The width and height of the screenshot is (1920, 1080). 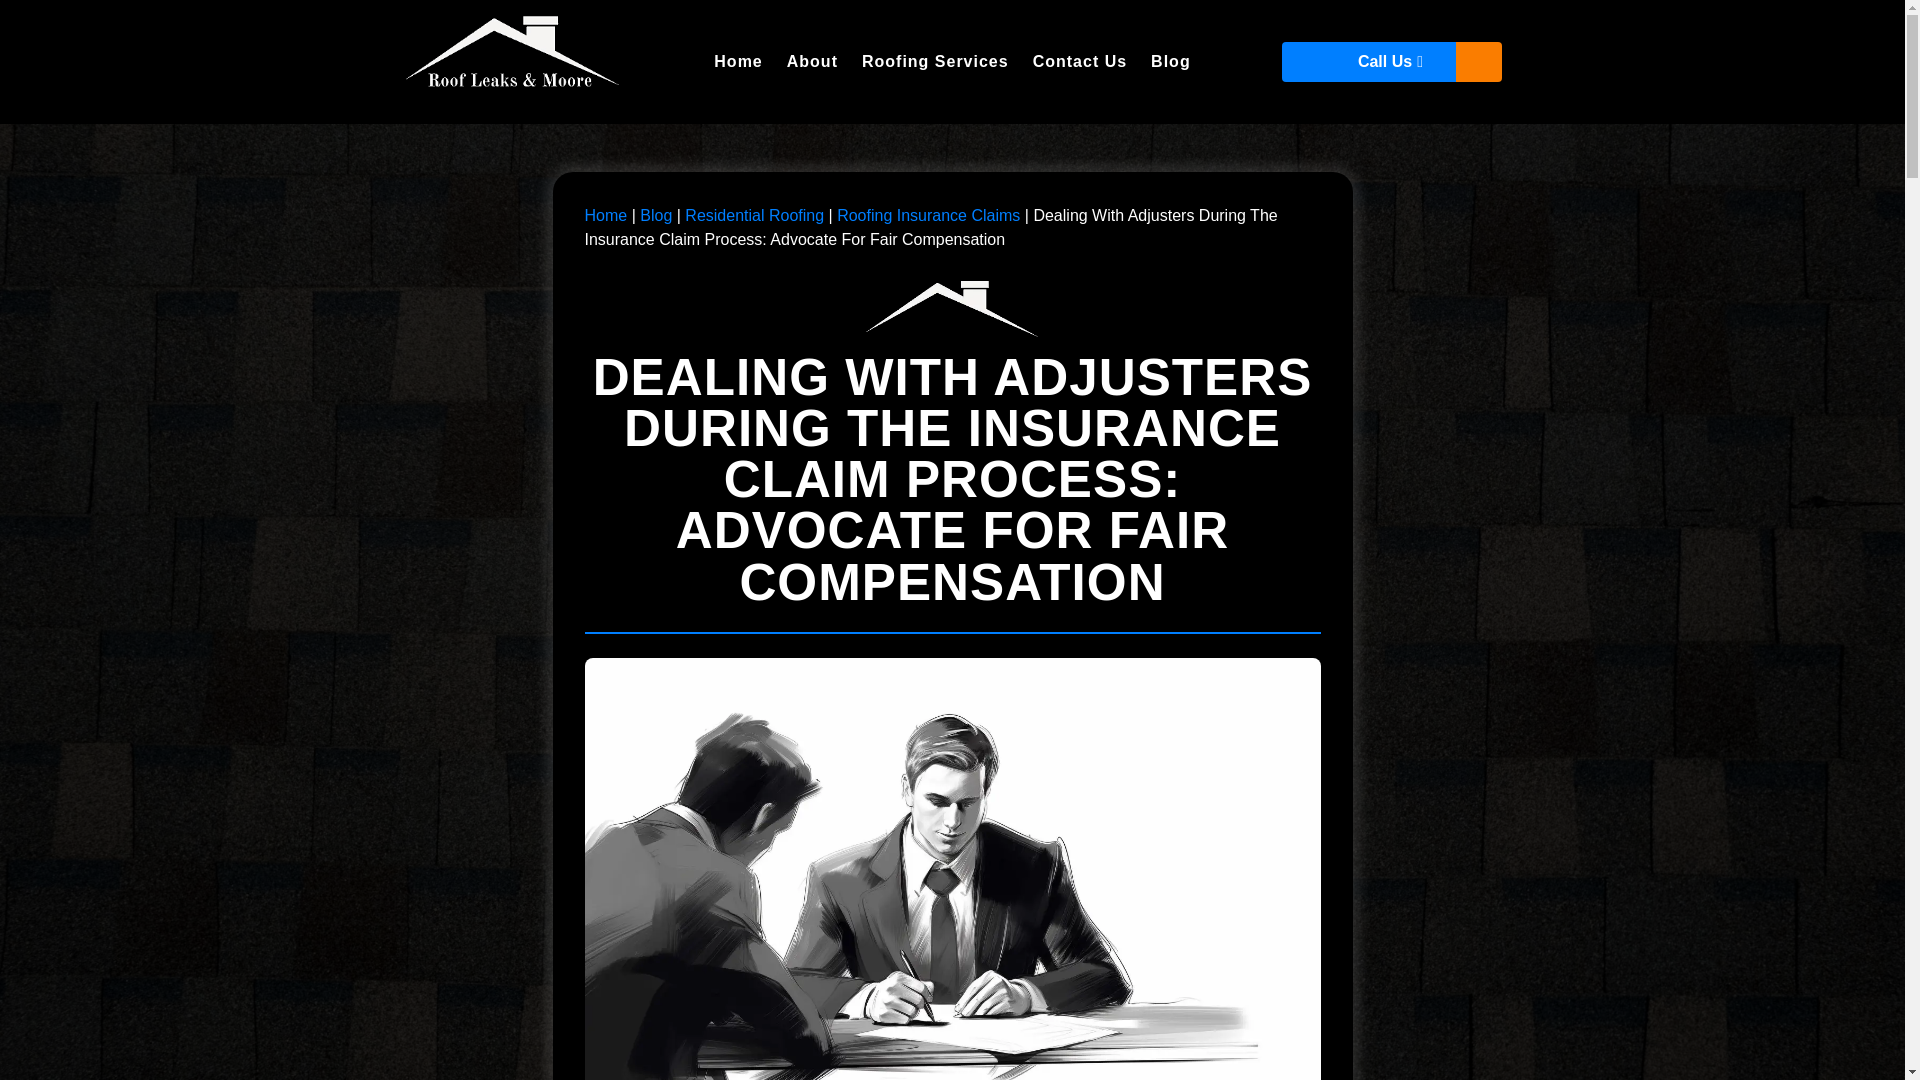 I want to click on Home, so click(x=738, y=62).